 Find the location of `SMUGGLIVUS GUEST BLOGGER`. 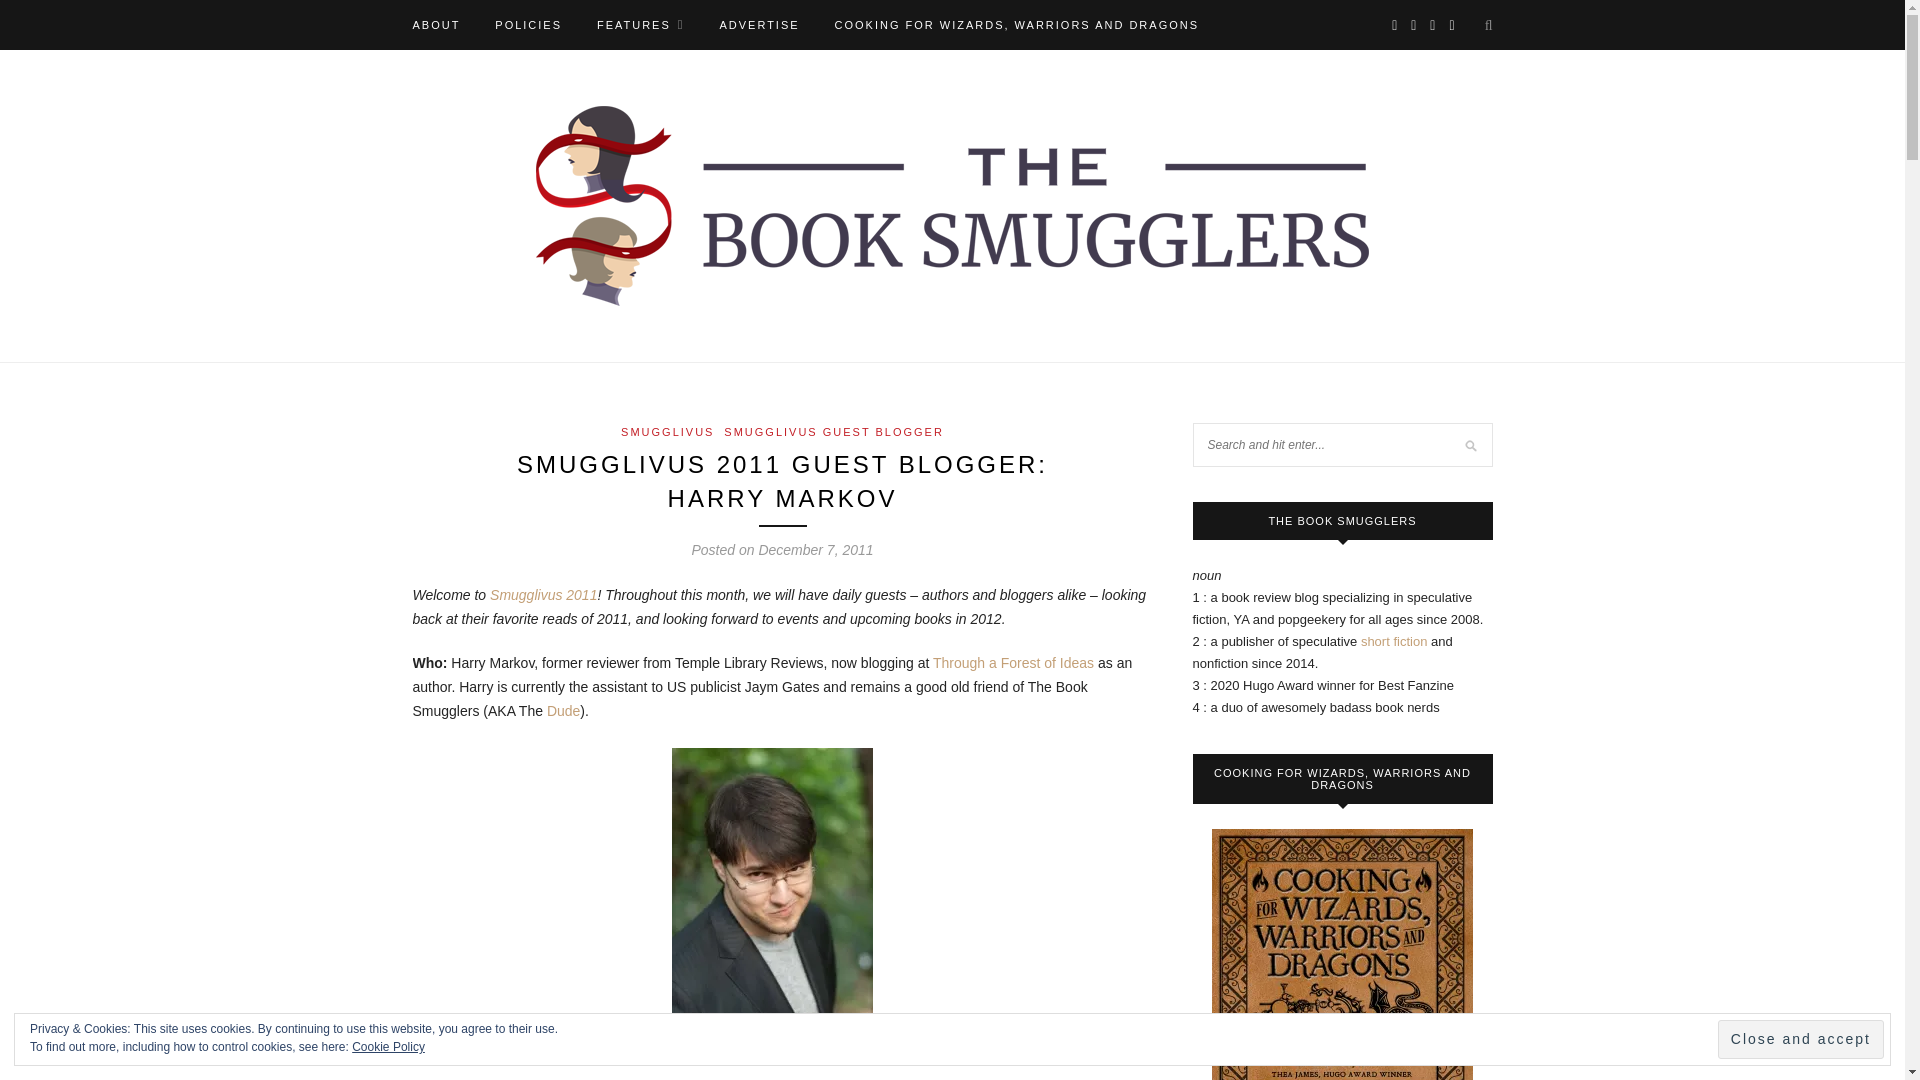

SMUGGLIVUS GUEST BLOGGER is located at coordinates (834, 432).